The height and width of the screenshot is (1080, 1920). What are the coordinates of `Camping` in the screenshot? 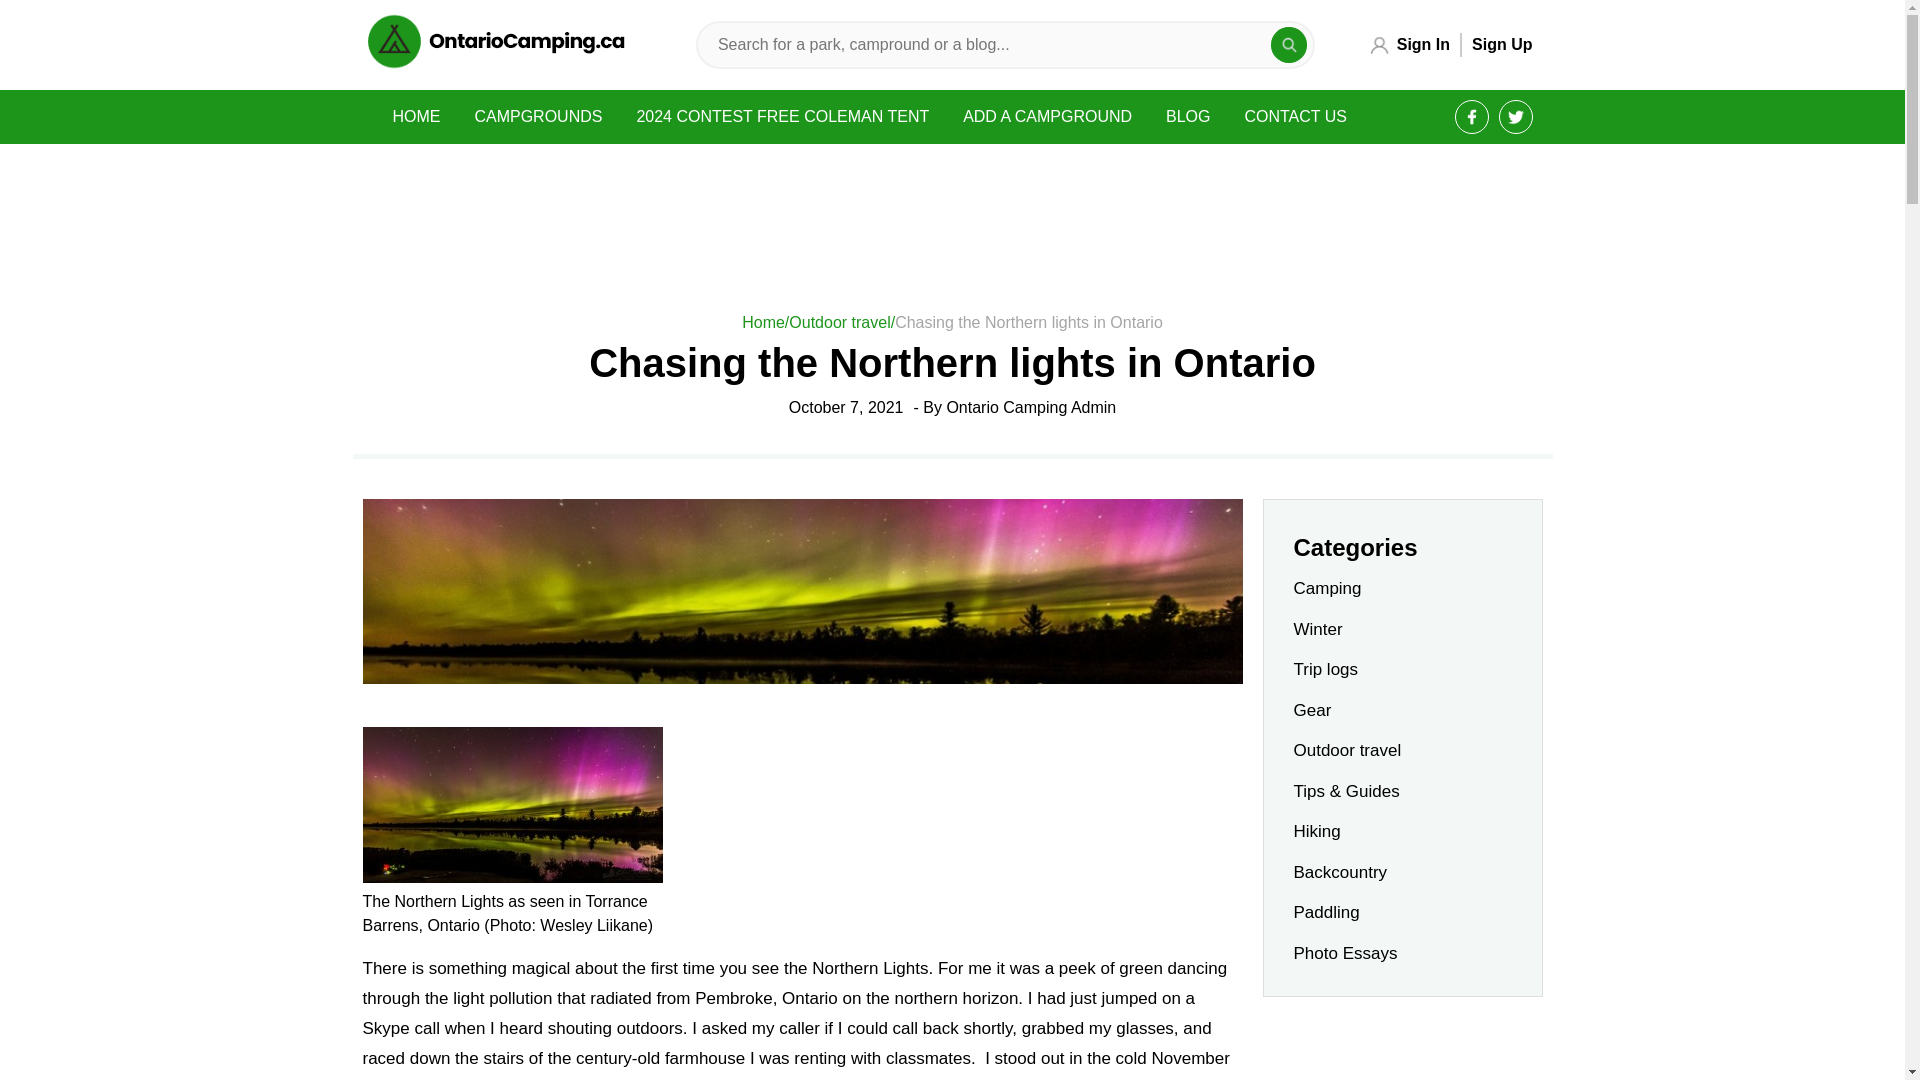 It's located at (1328, 588).